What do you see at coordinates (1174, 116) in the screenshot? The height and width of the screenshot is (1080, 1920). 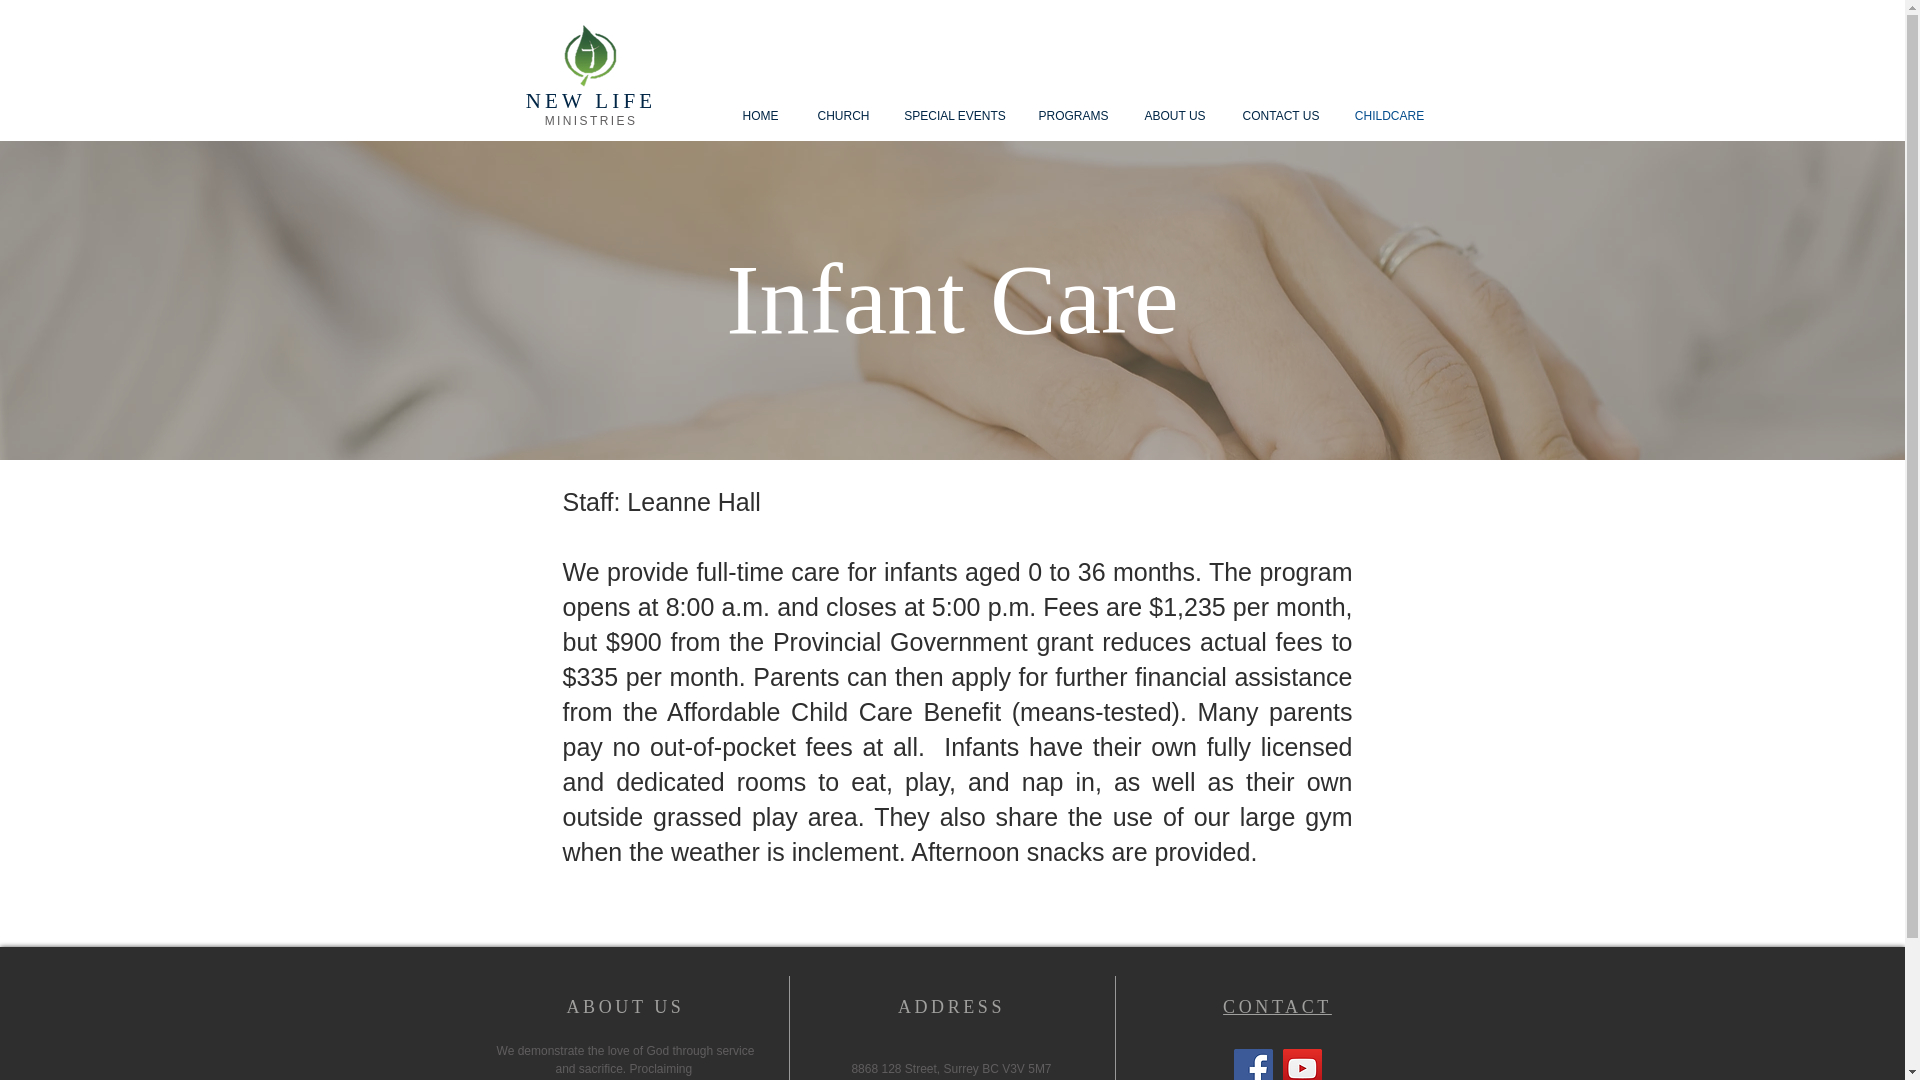 I see `ABOUT US` at bounding box center [1174, 116].